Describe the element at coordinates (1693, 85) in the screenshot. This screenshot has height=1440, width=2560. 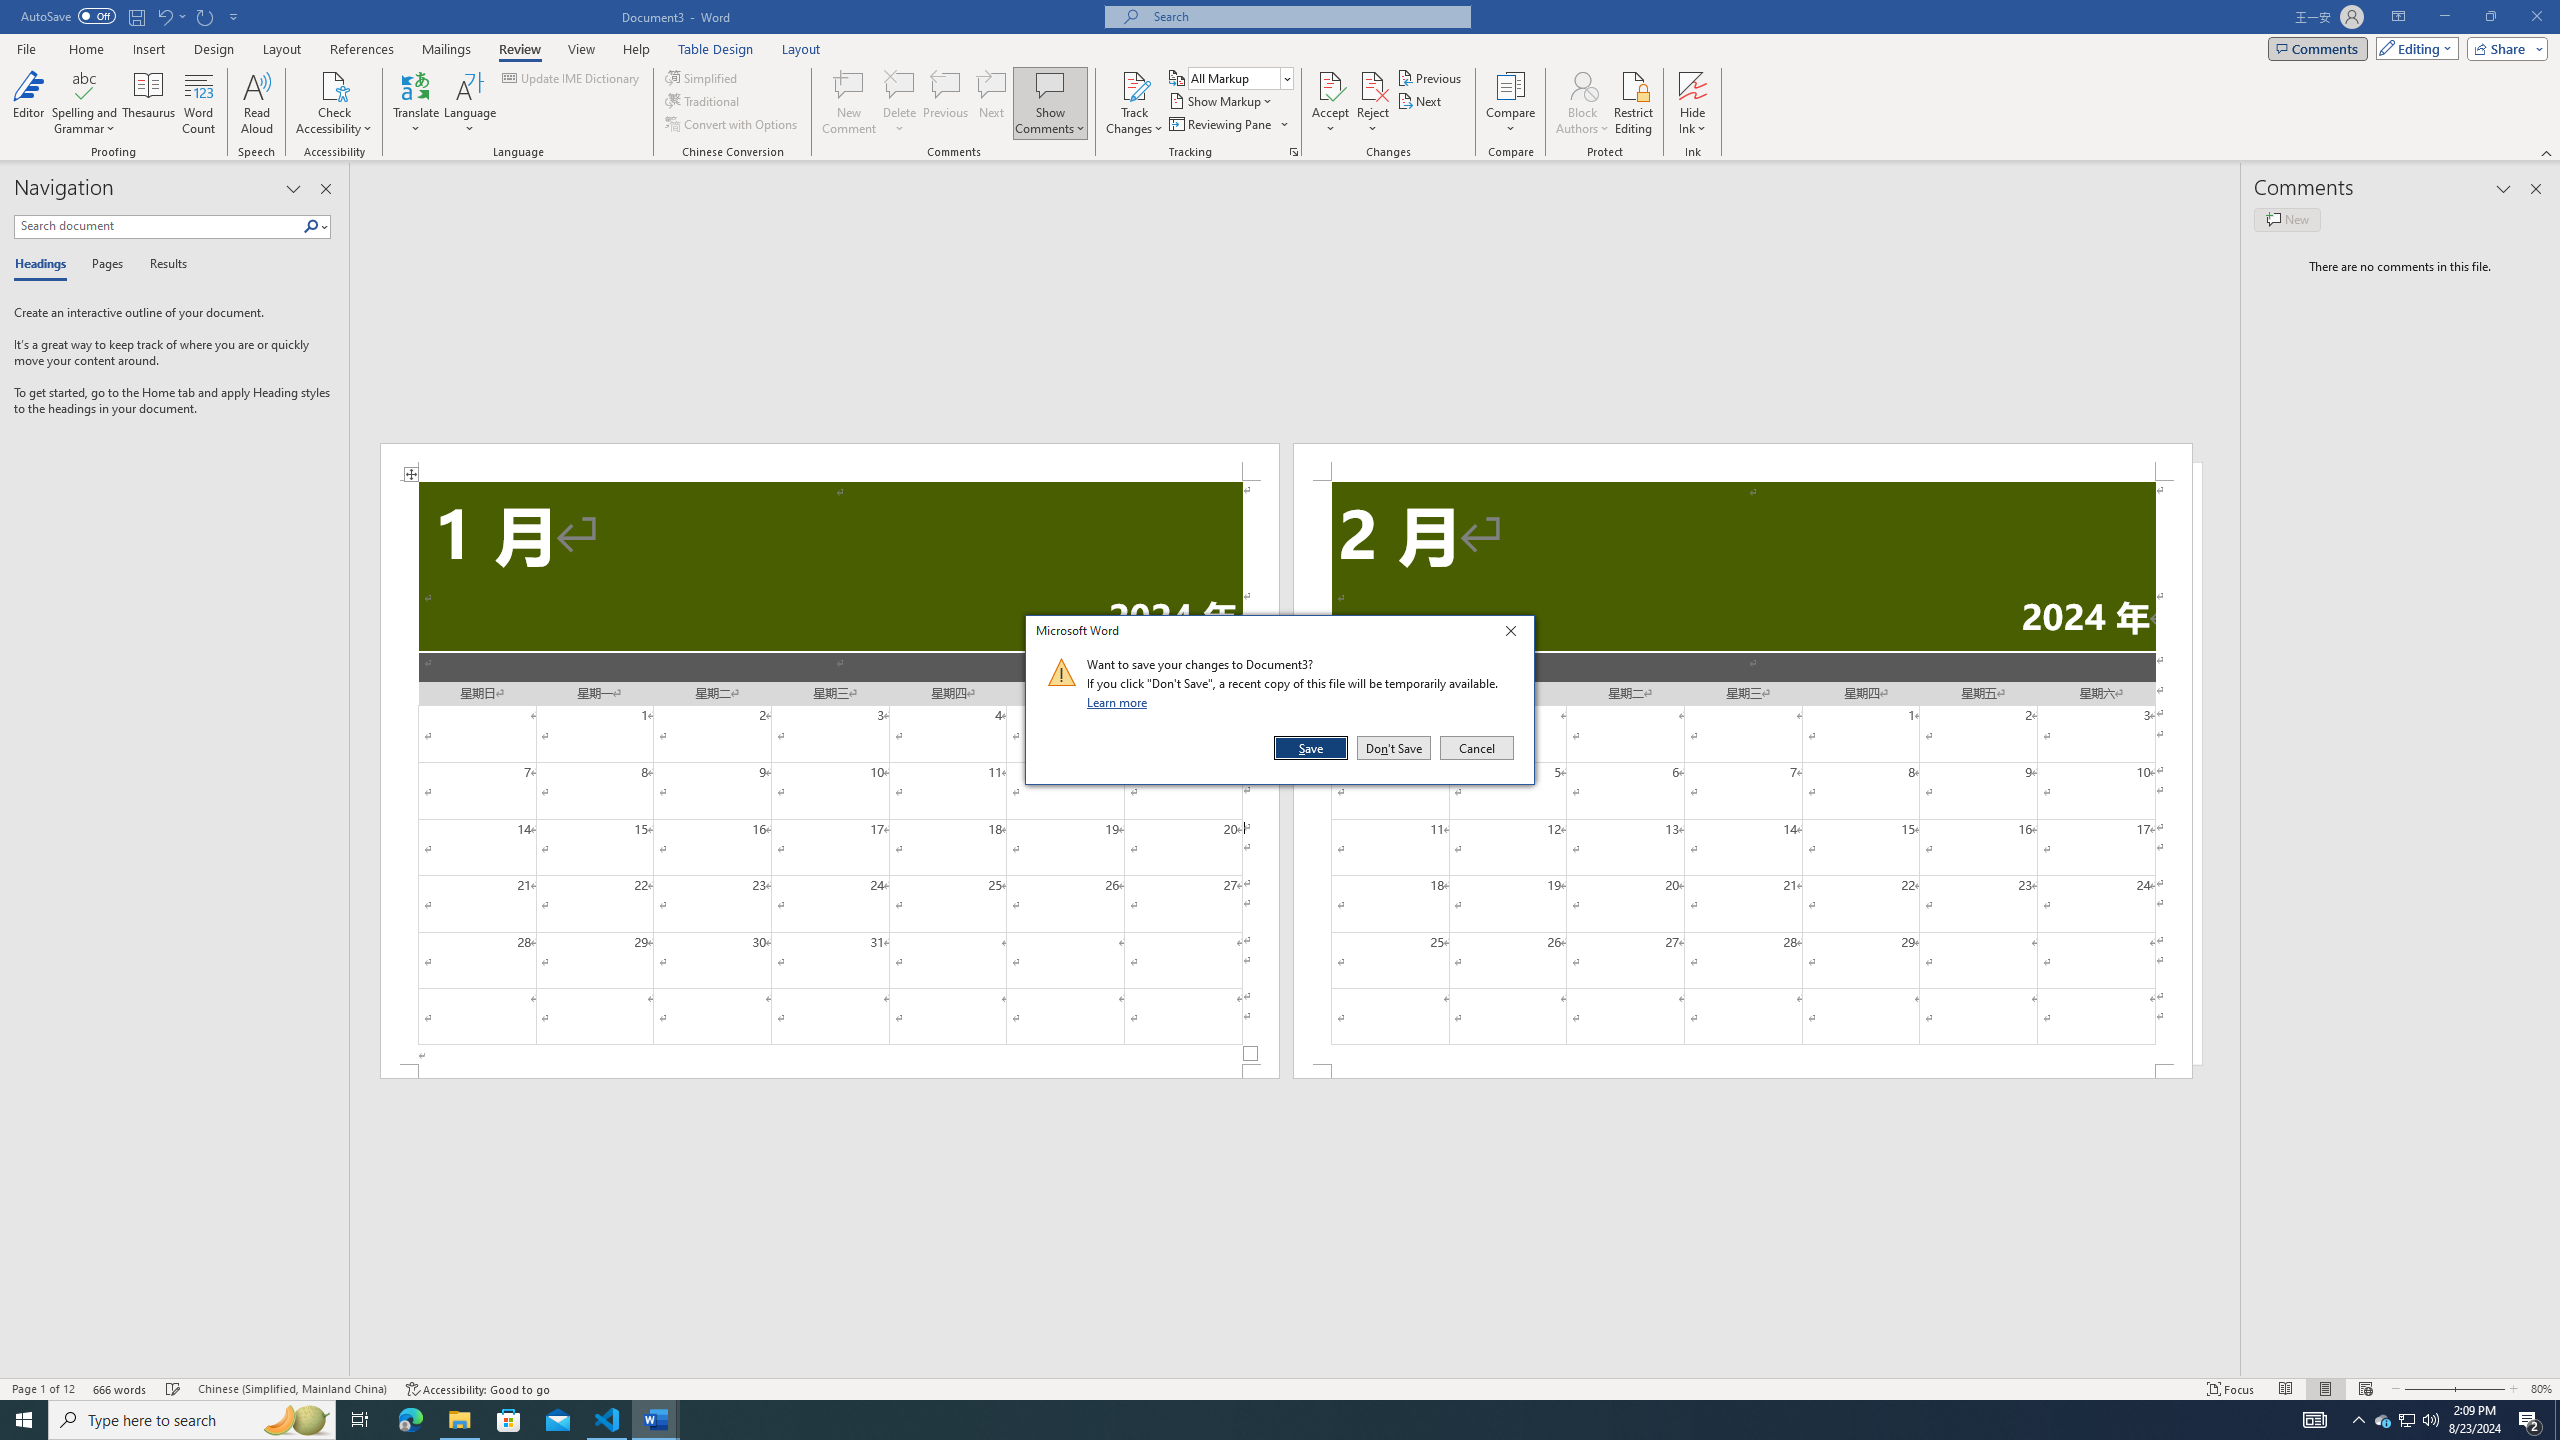
I see `Microsoft Edge` at that location.